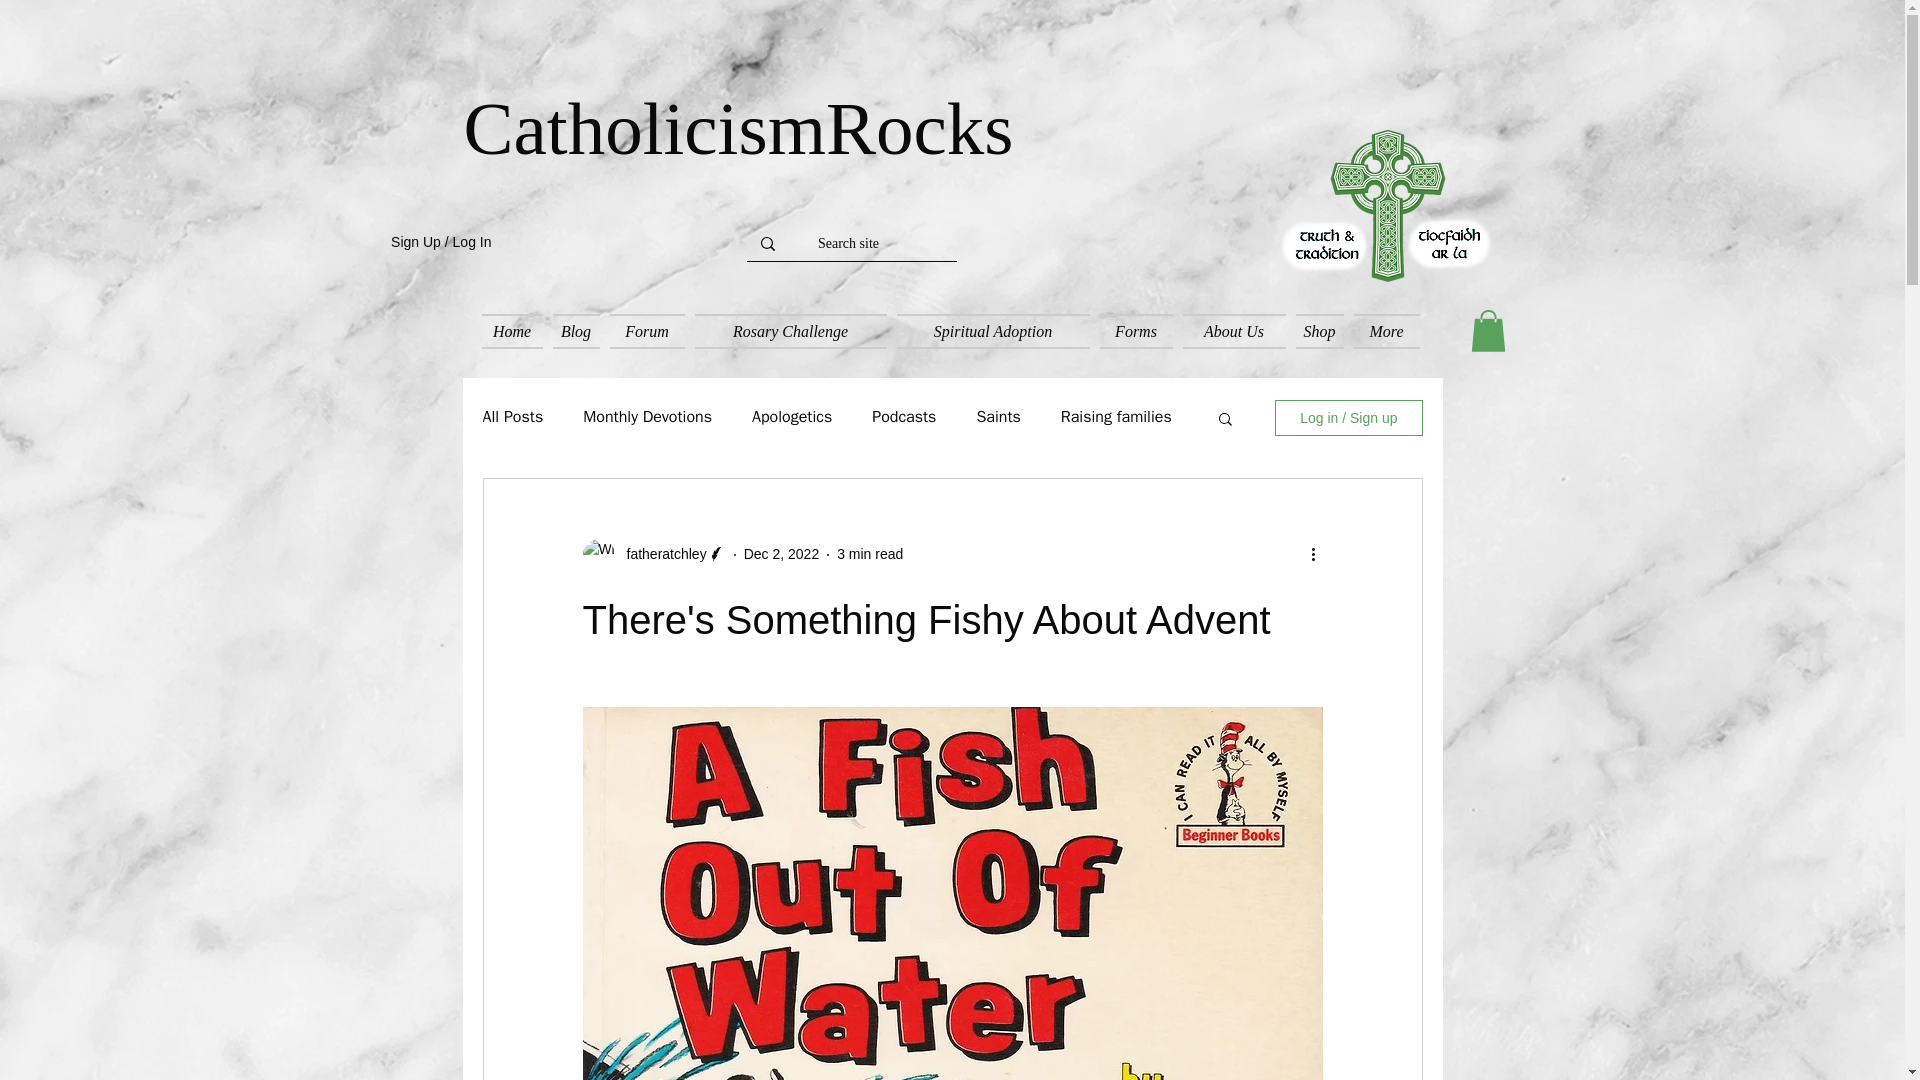 This screenshot has width=1920, height=1080. I want to click on Home, so click(512, 331).